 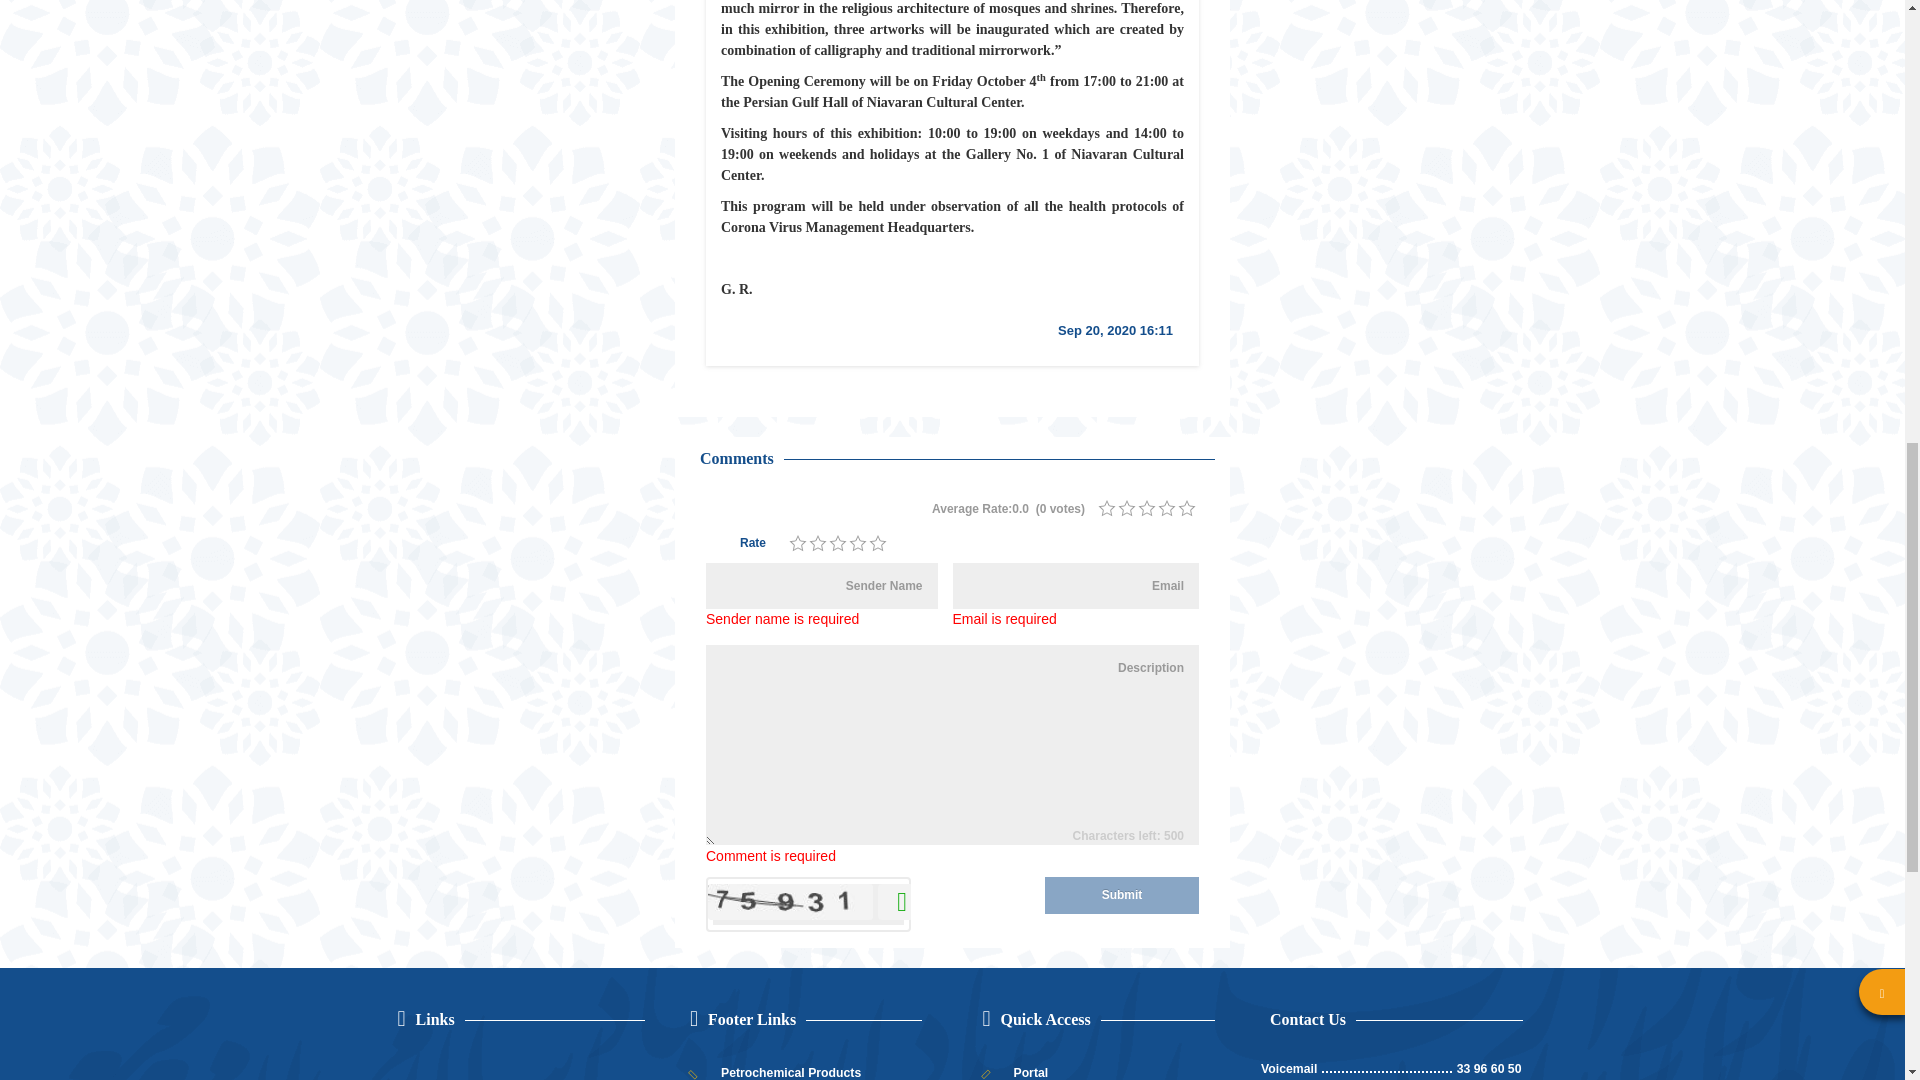 What do you see at coordinates (878, 543) in the screenshot?
I see `5` at bounding box center [878, 543].